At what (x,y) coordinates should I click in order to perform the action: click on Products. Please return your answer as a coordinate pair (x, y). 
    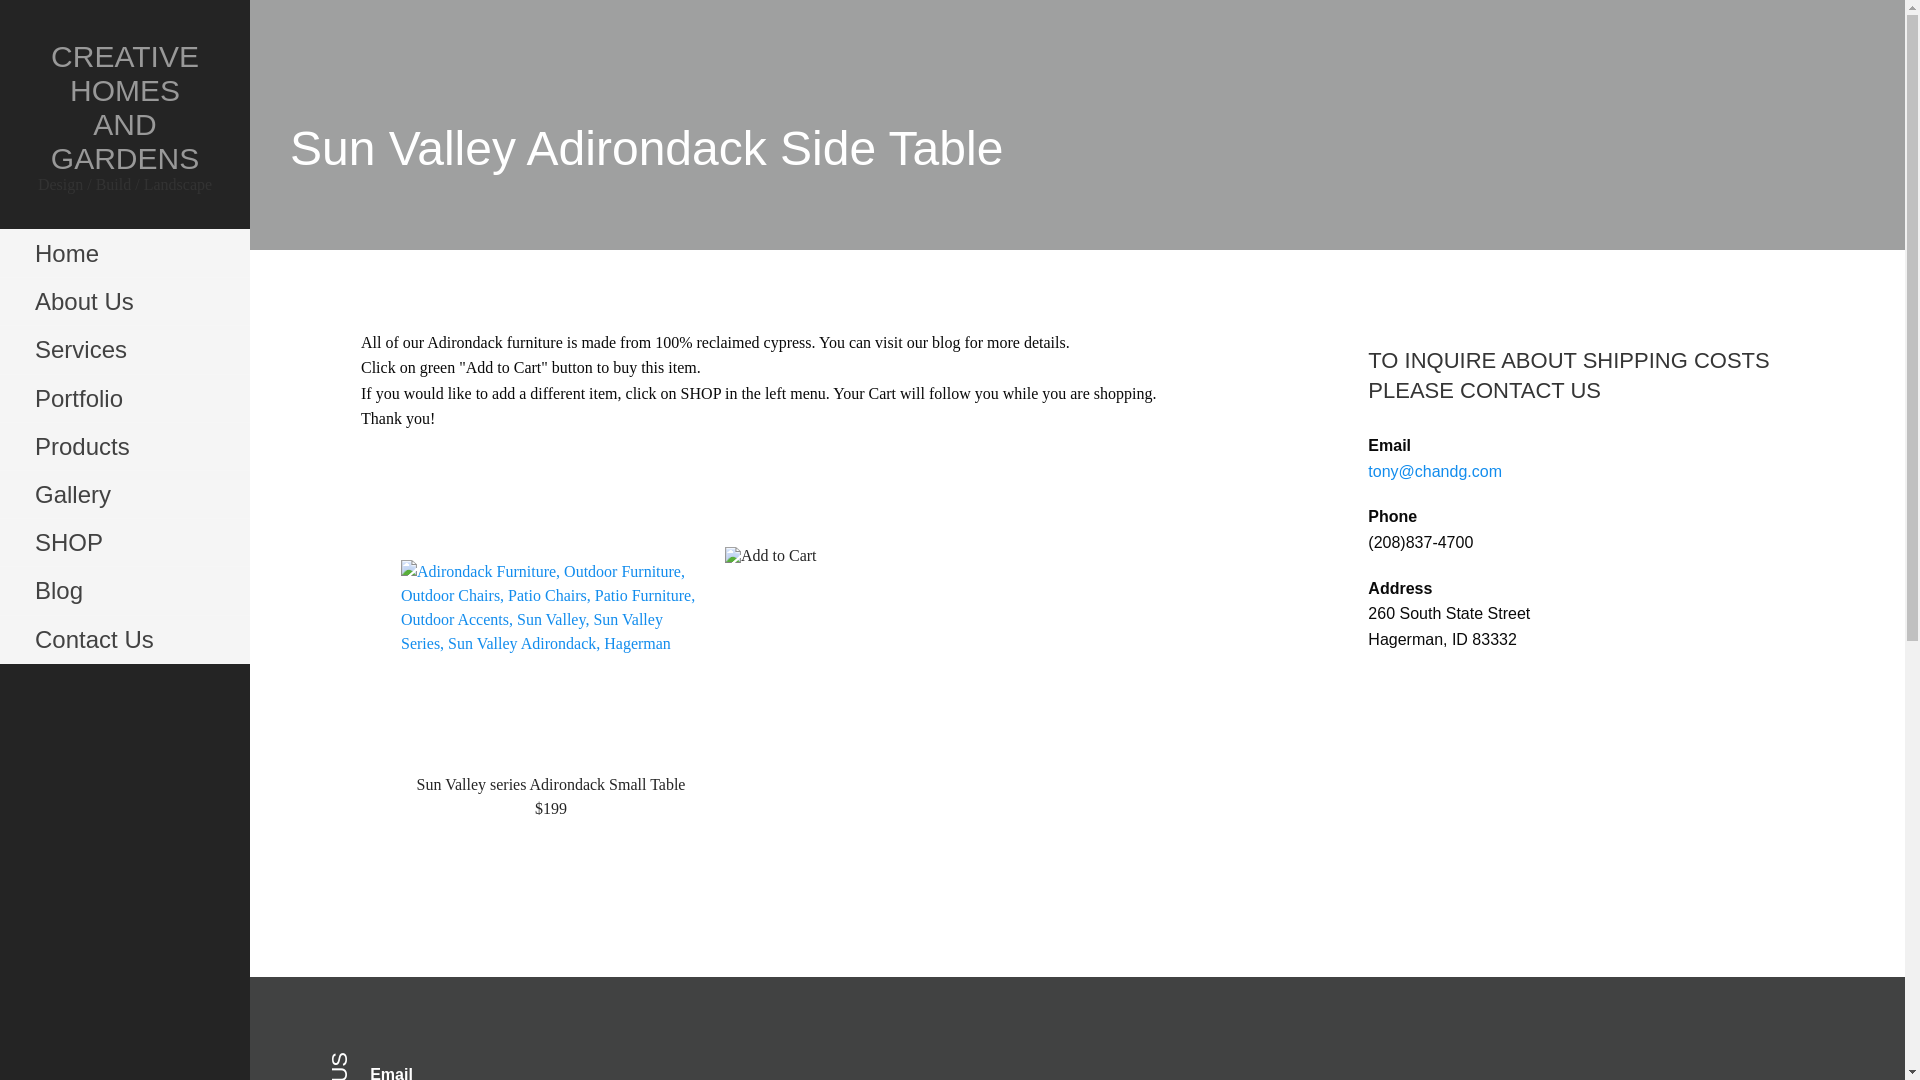
    Looking at the image, I should click on (124, 446).